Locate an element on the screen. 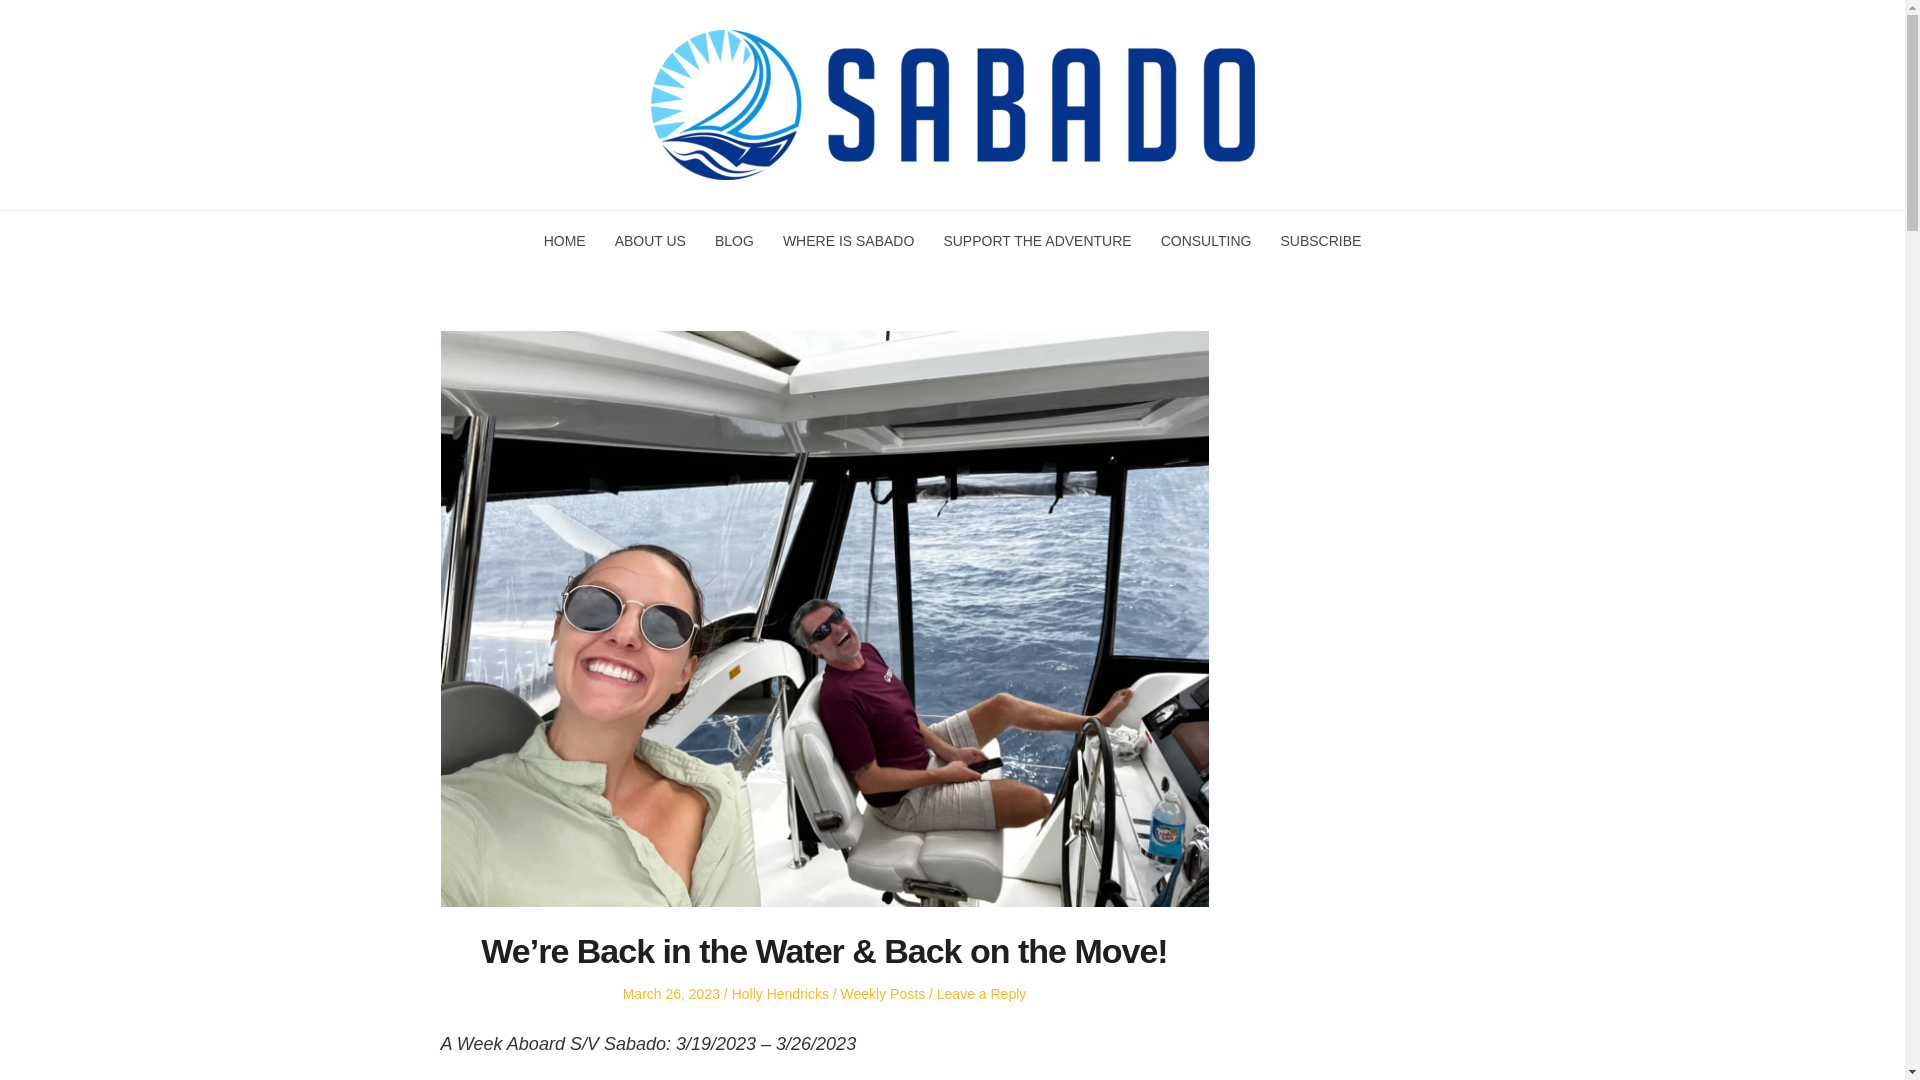 The image size is (1920, 1080). Leave a Reply is located at coordinates (982, 994).